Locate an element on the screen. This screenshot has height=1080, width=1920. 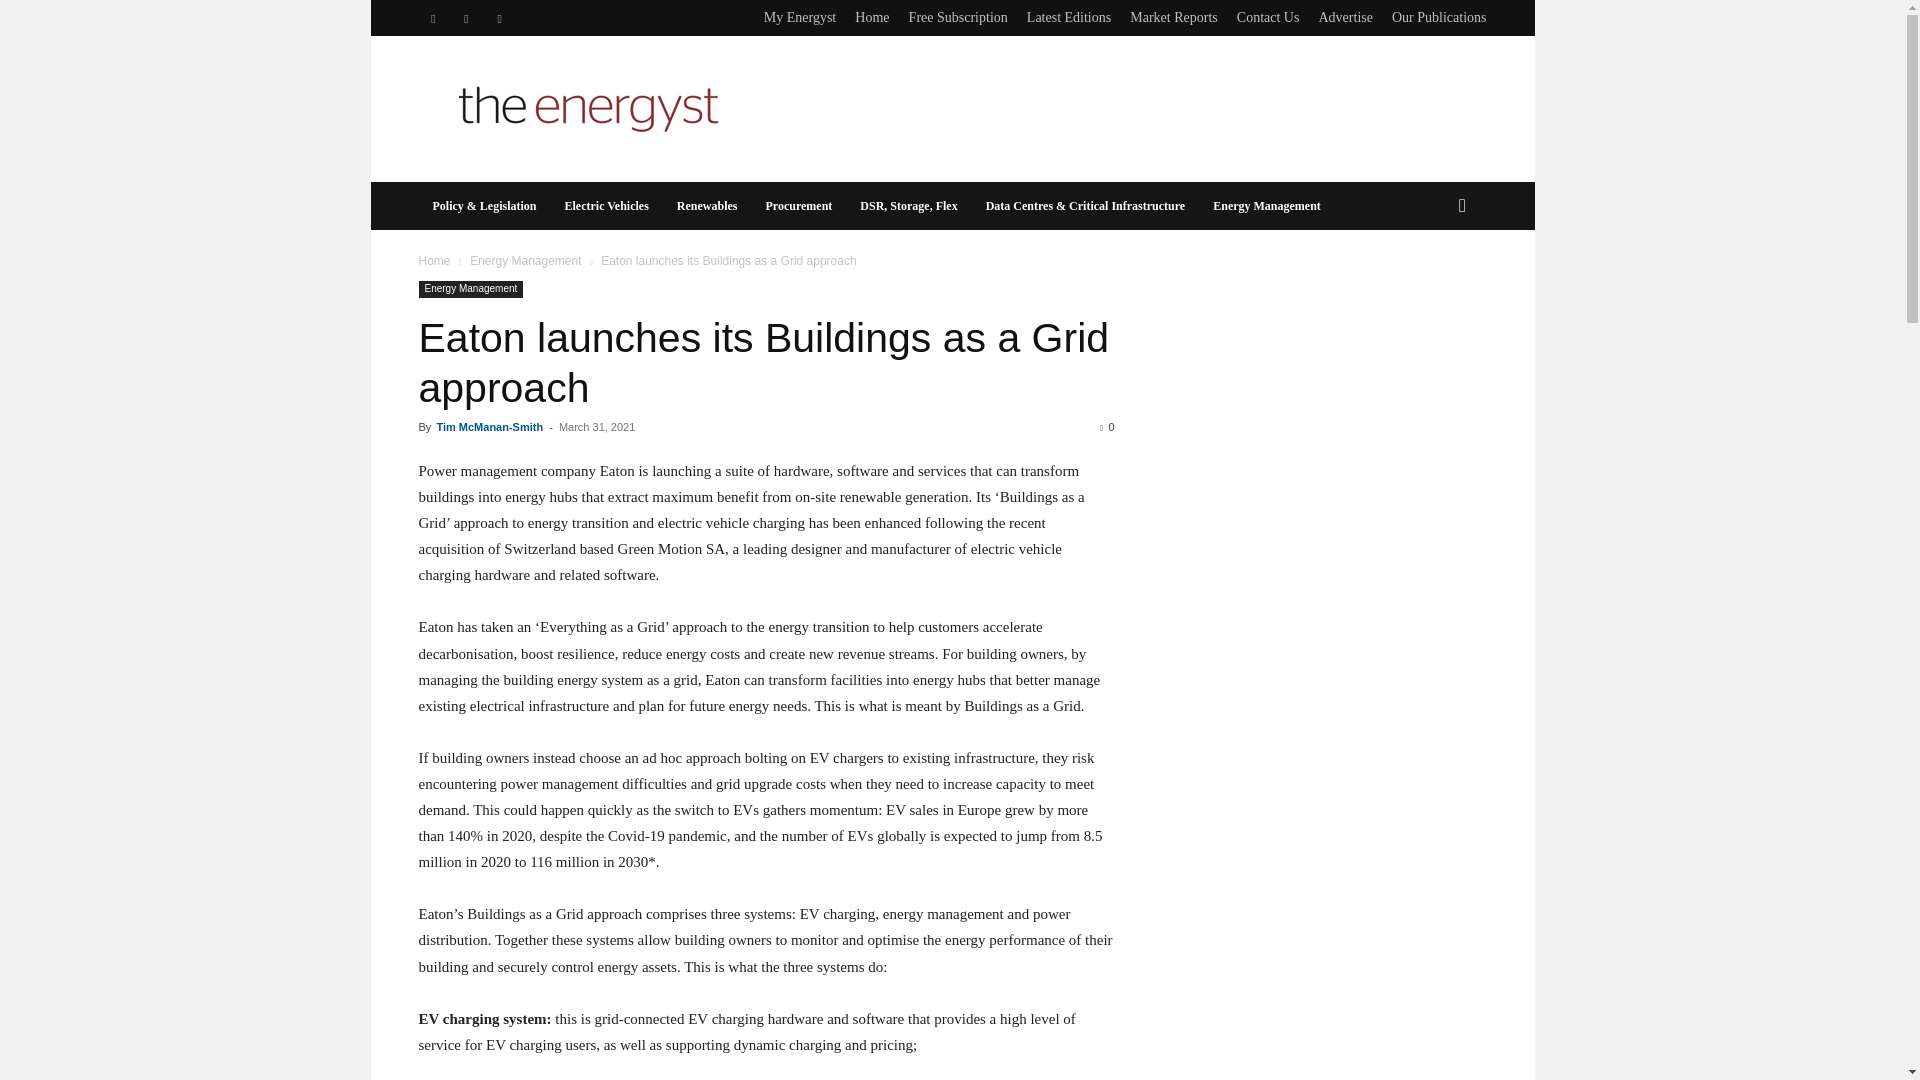
Electric Vehicles is located at coordinates (606, 206).